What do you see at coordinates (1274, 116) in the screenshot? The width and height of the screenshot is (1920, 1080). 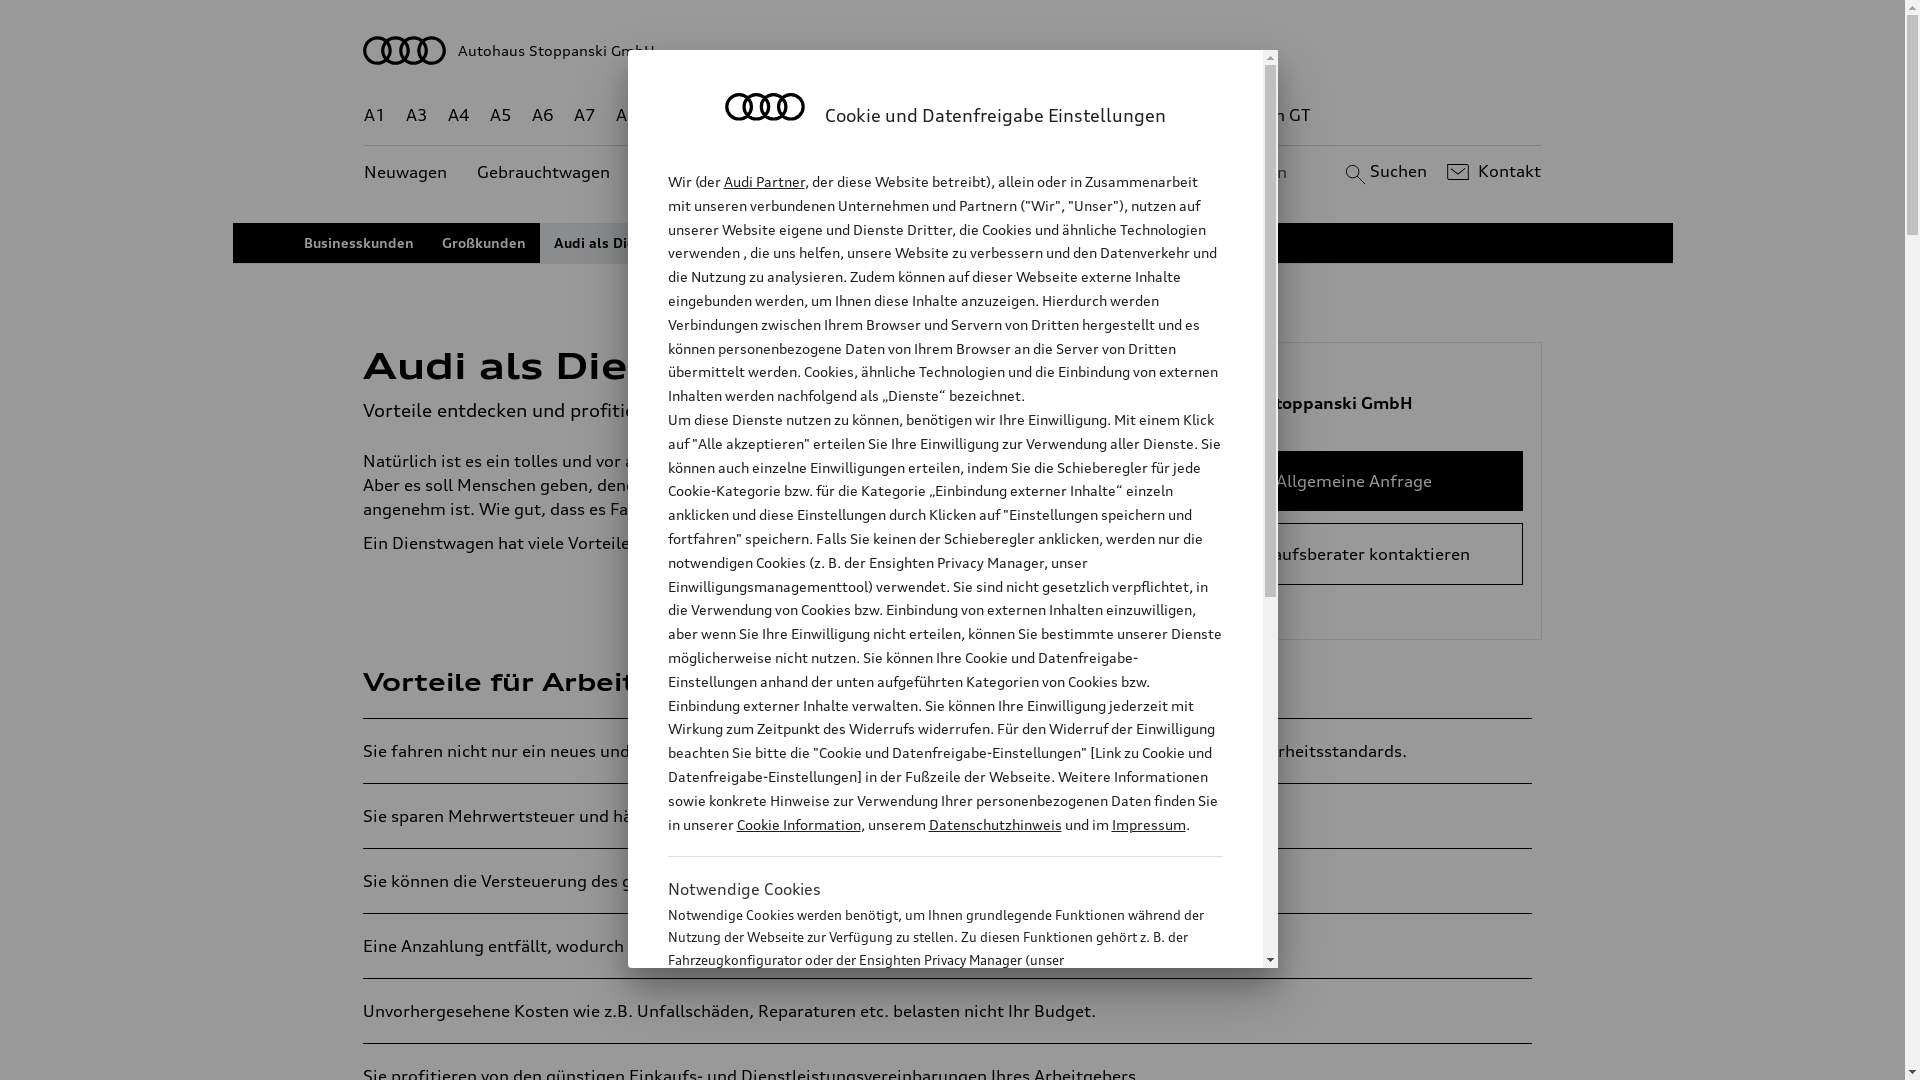 I see `e-tron GT` at bounding box center [1274, 116].